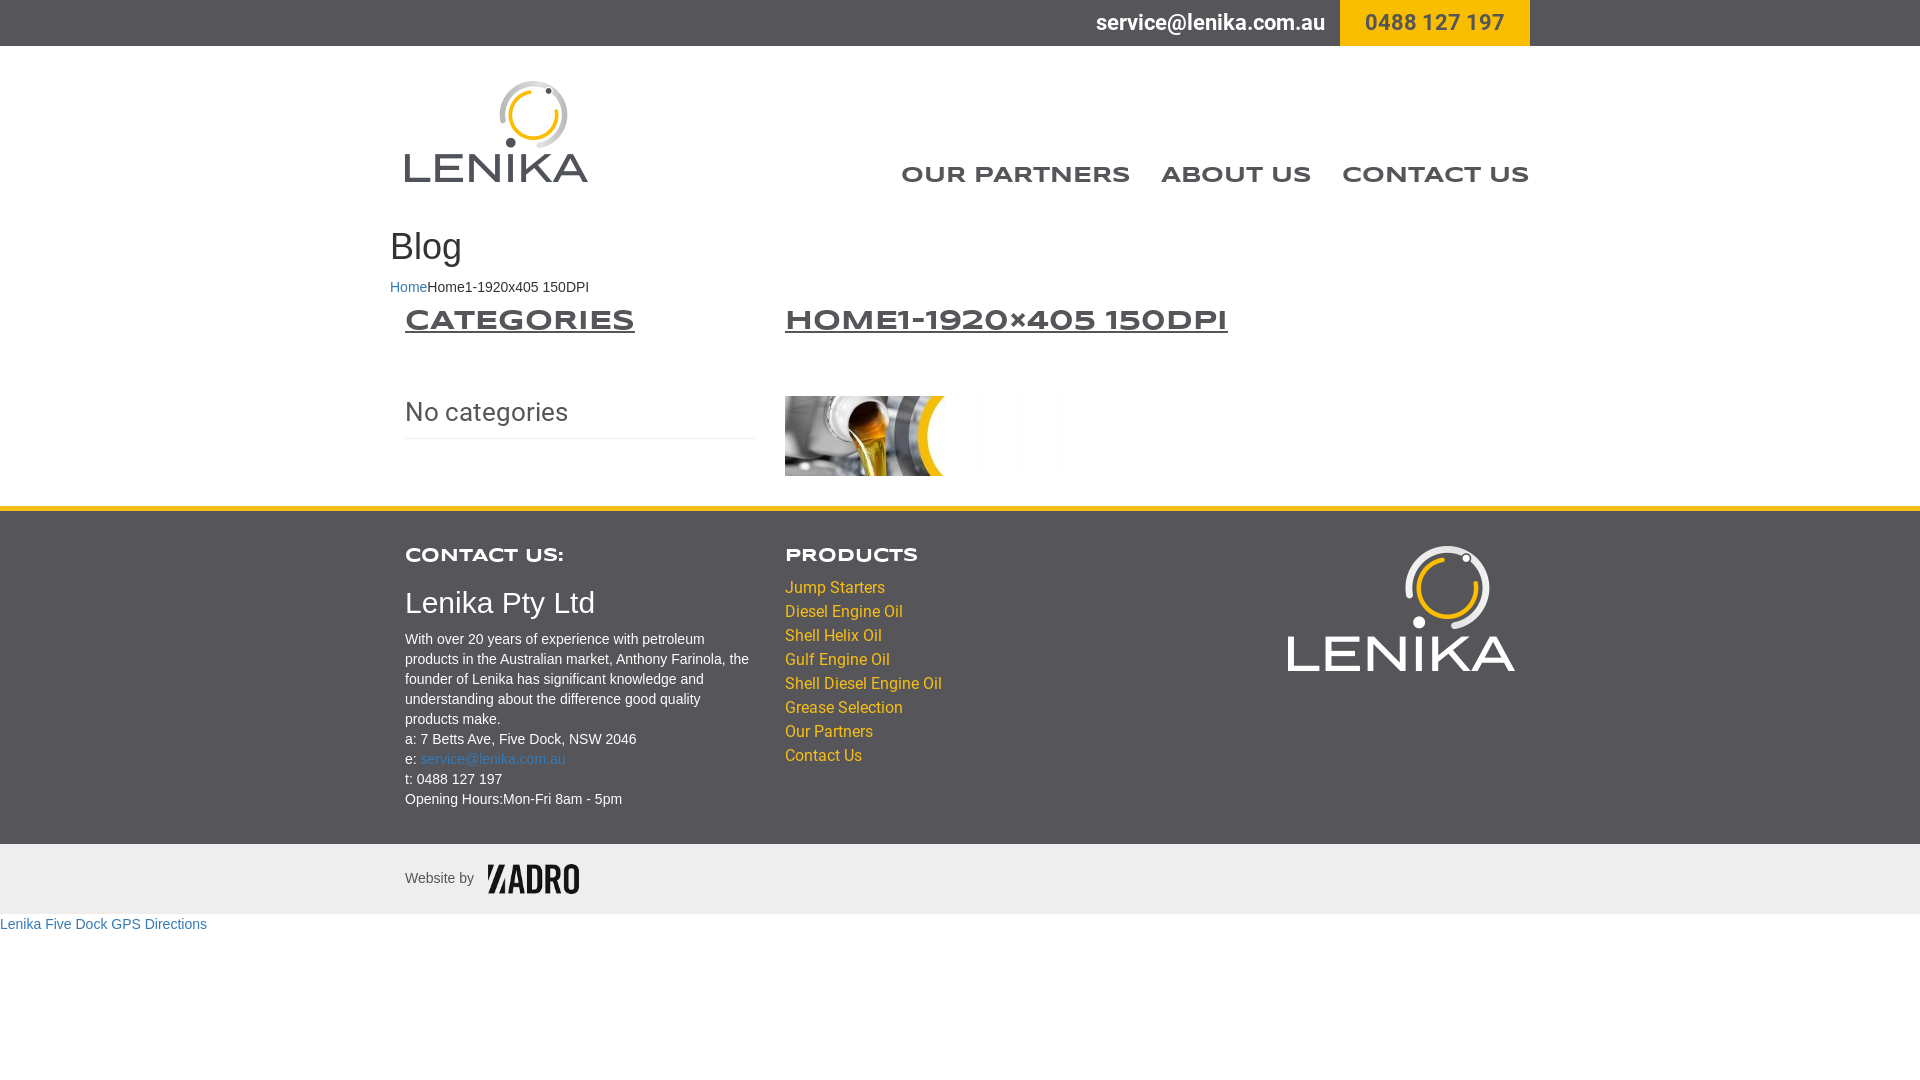 Image resolution: width=1920 pixels, height=1080 pixels. Describe the element at coordinates (844, 708) in the screenshot. I see `Grease Selection` at that location.